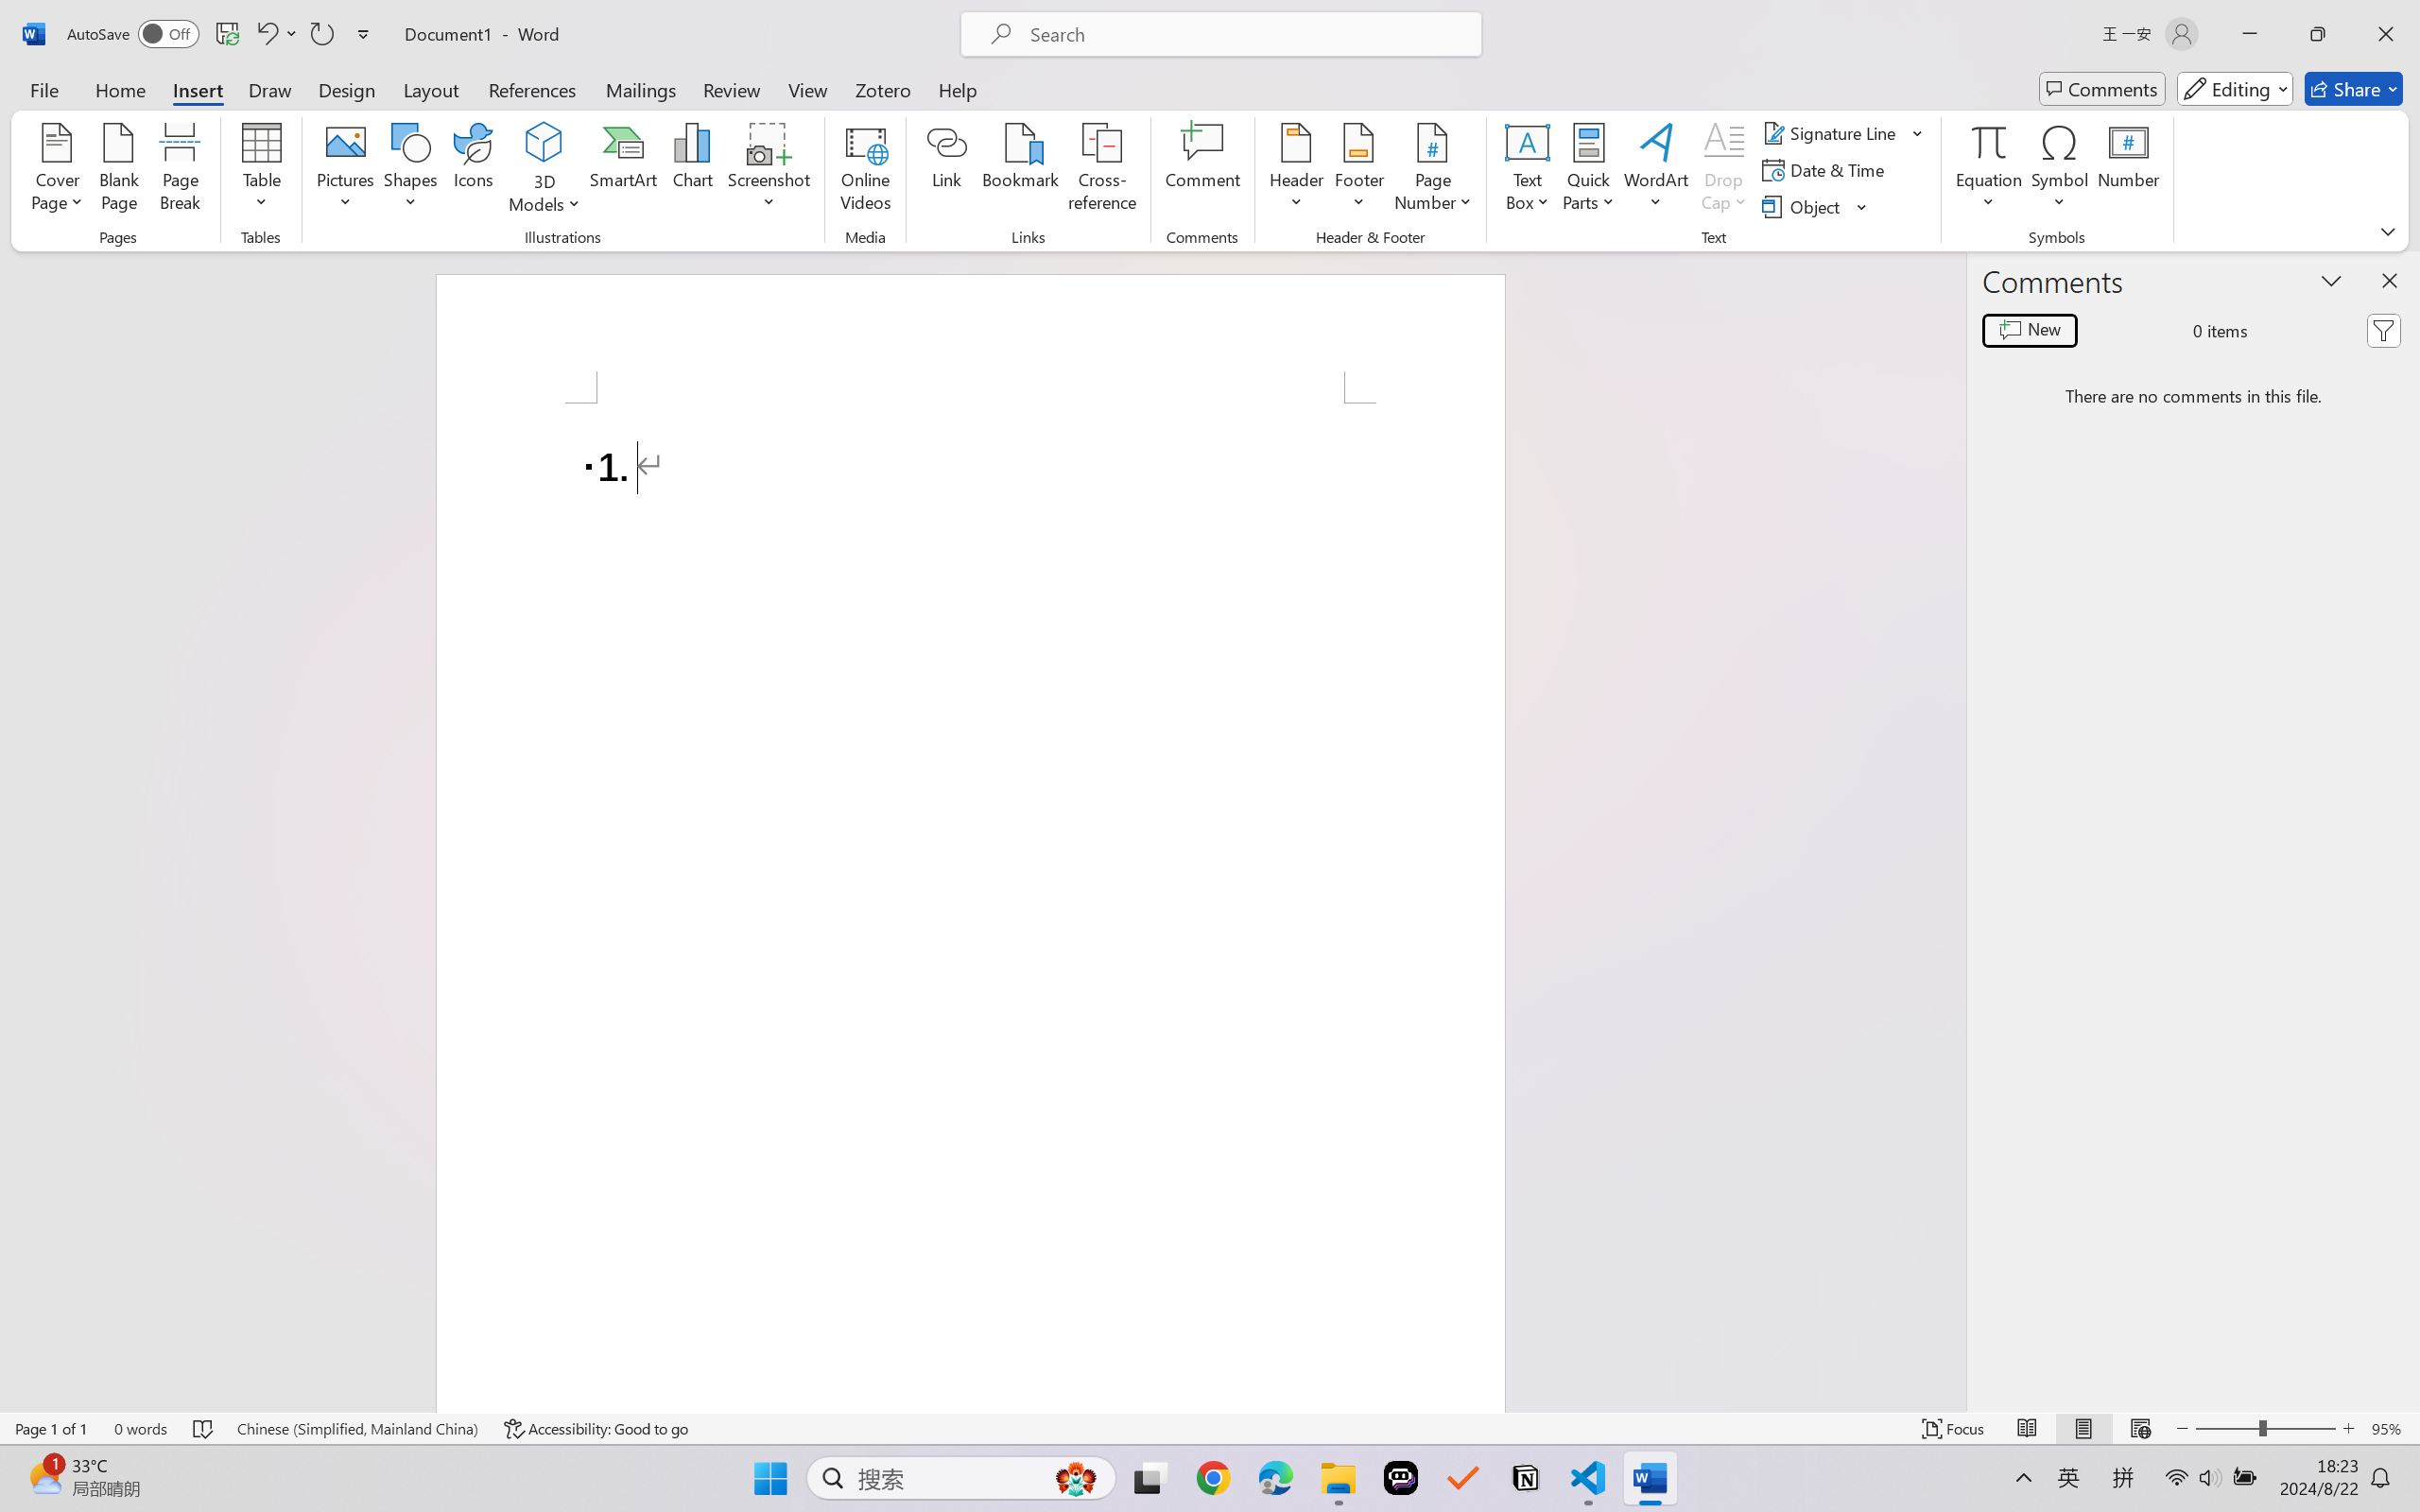  I want to click on Quick Parts, so click(1590, 170).